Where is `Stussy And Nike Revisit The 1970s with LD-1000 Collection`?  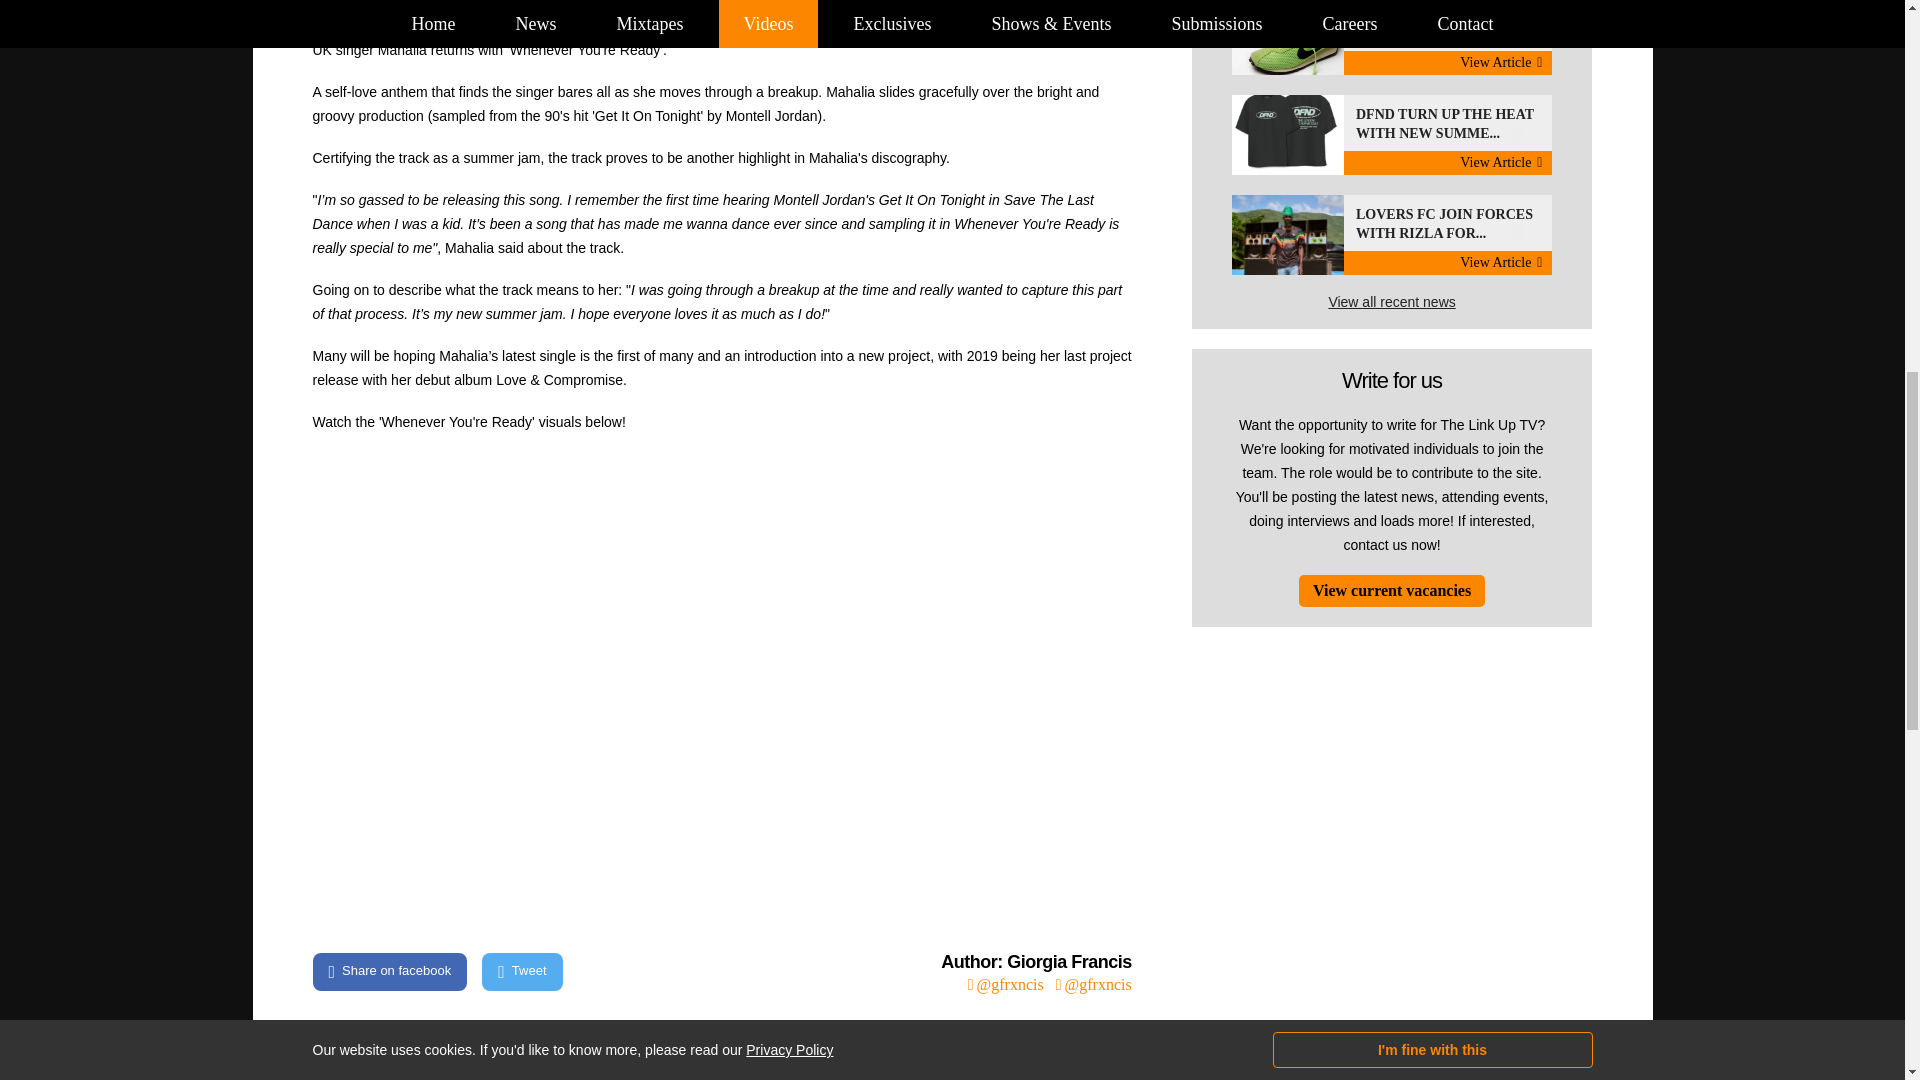
Stussy And Nike Revisit The 1970s with LD-1000 Collection is located at coordinates (1392, 37).